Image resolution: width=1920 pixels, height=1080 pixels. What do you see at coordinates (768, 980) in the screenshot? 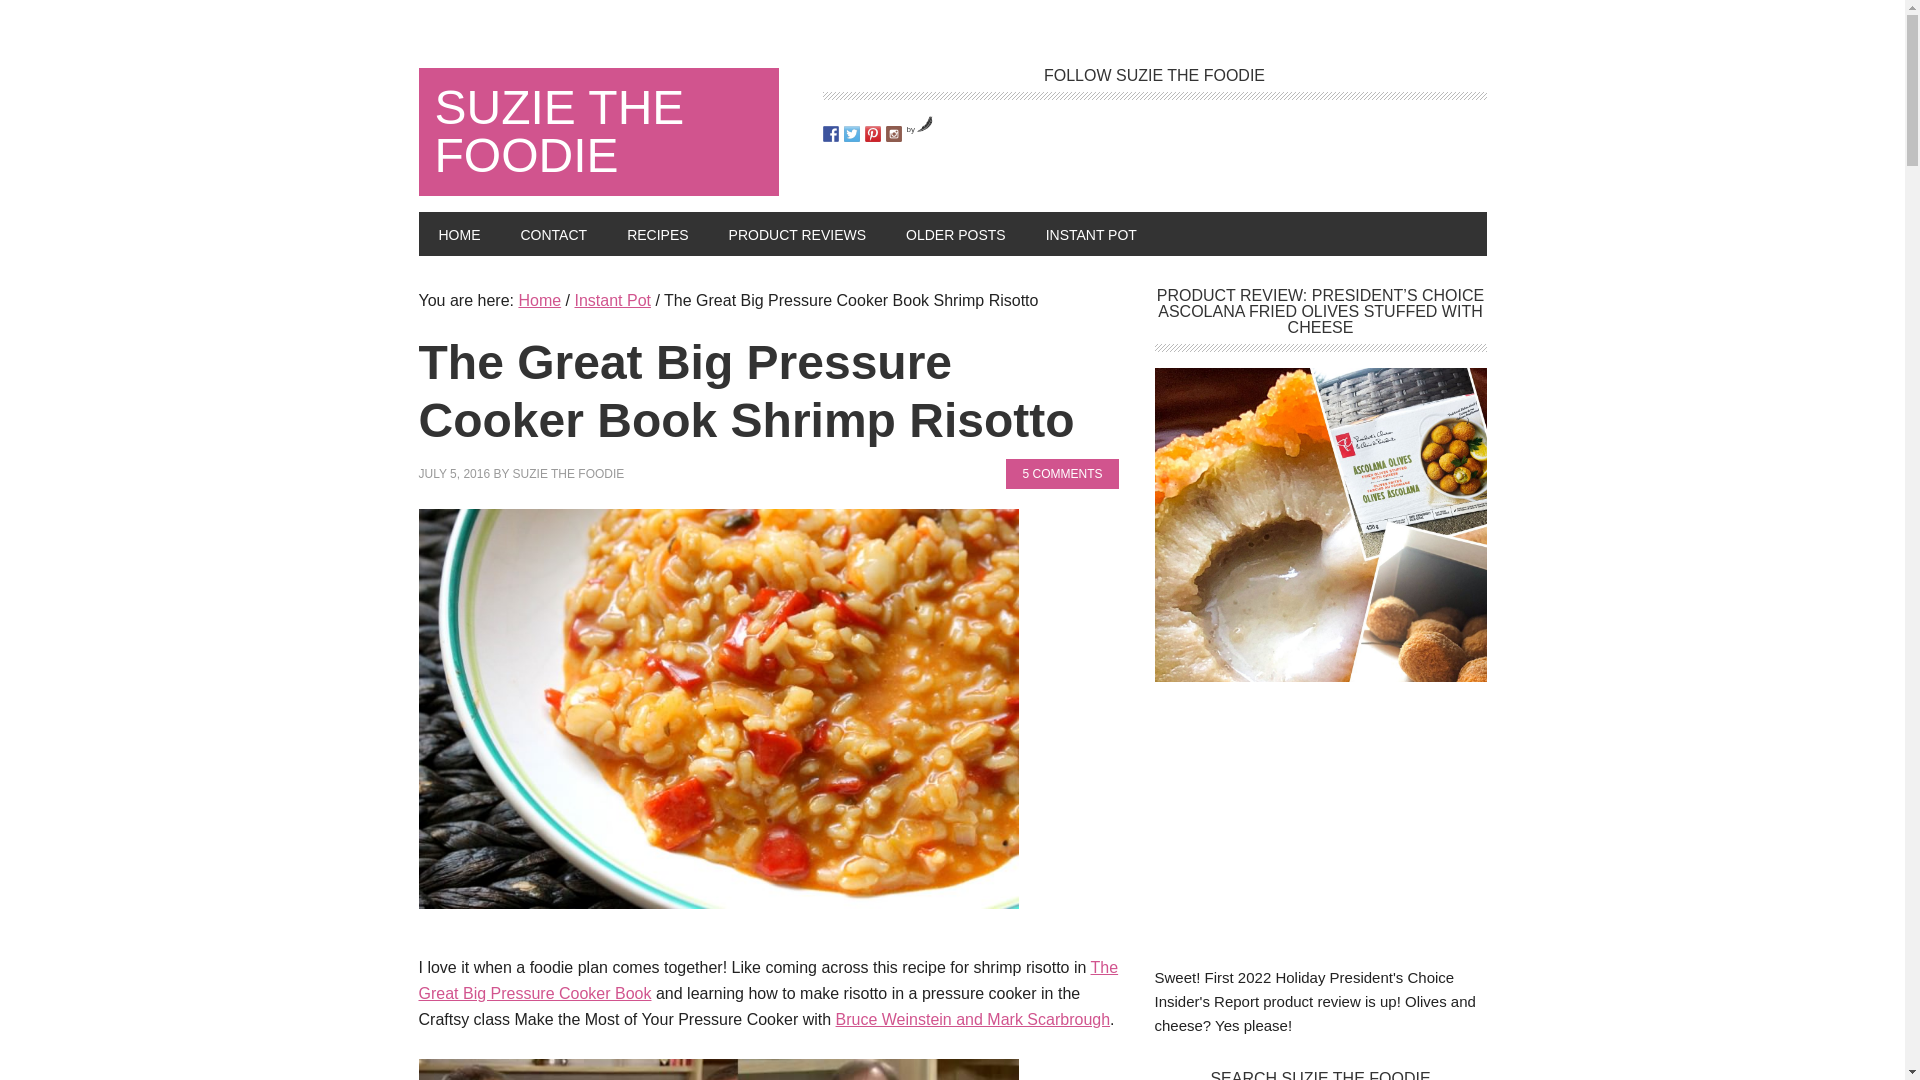
I see `The Great Big Pressure Cooker Book` at bounding box center [768, 980].